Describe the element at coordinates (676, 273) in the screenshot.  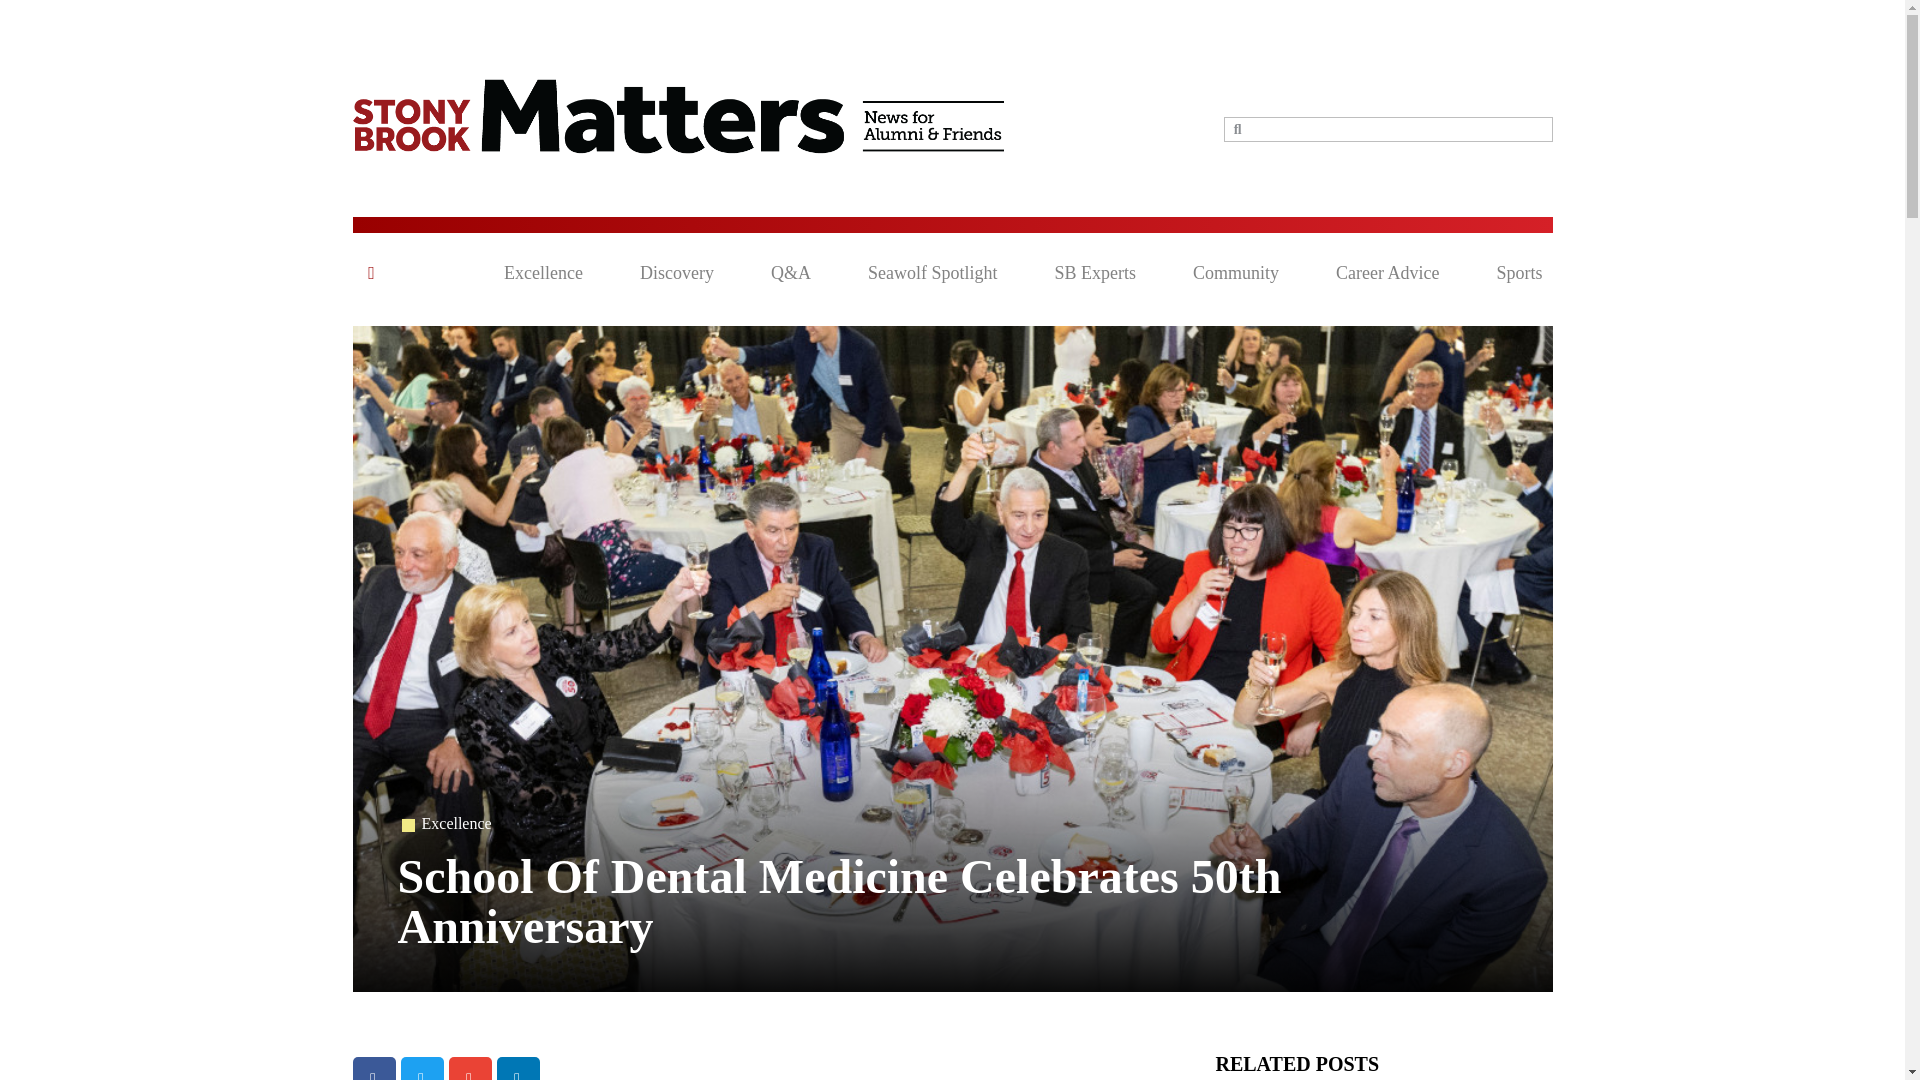
I see `Discovery` at that location.